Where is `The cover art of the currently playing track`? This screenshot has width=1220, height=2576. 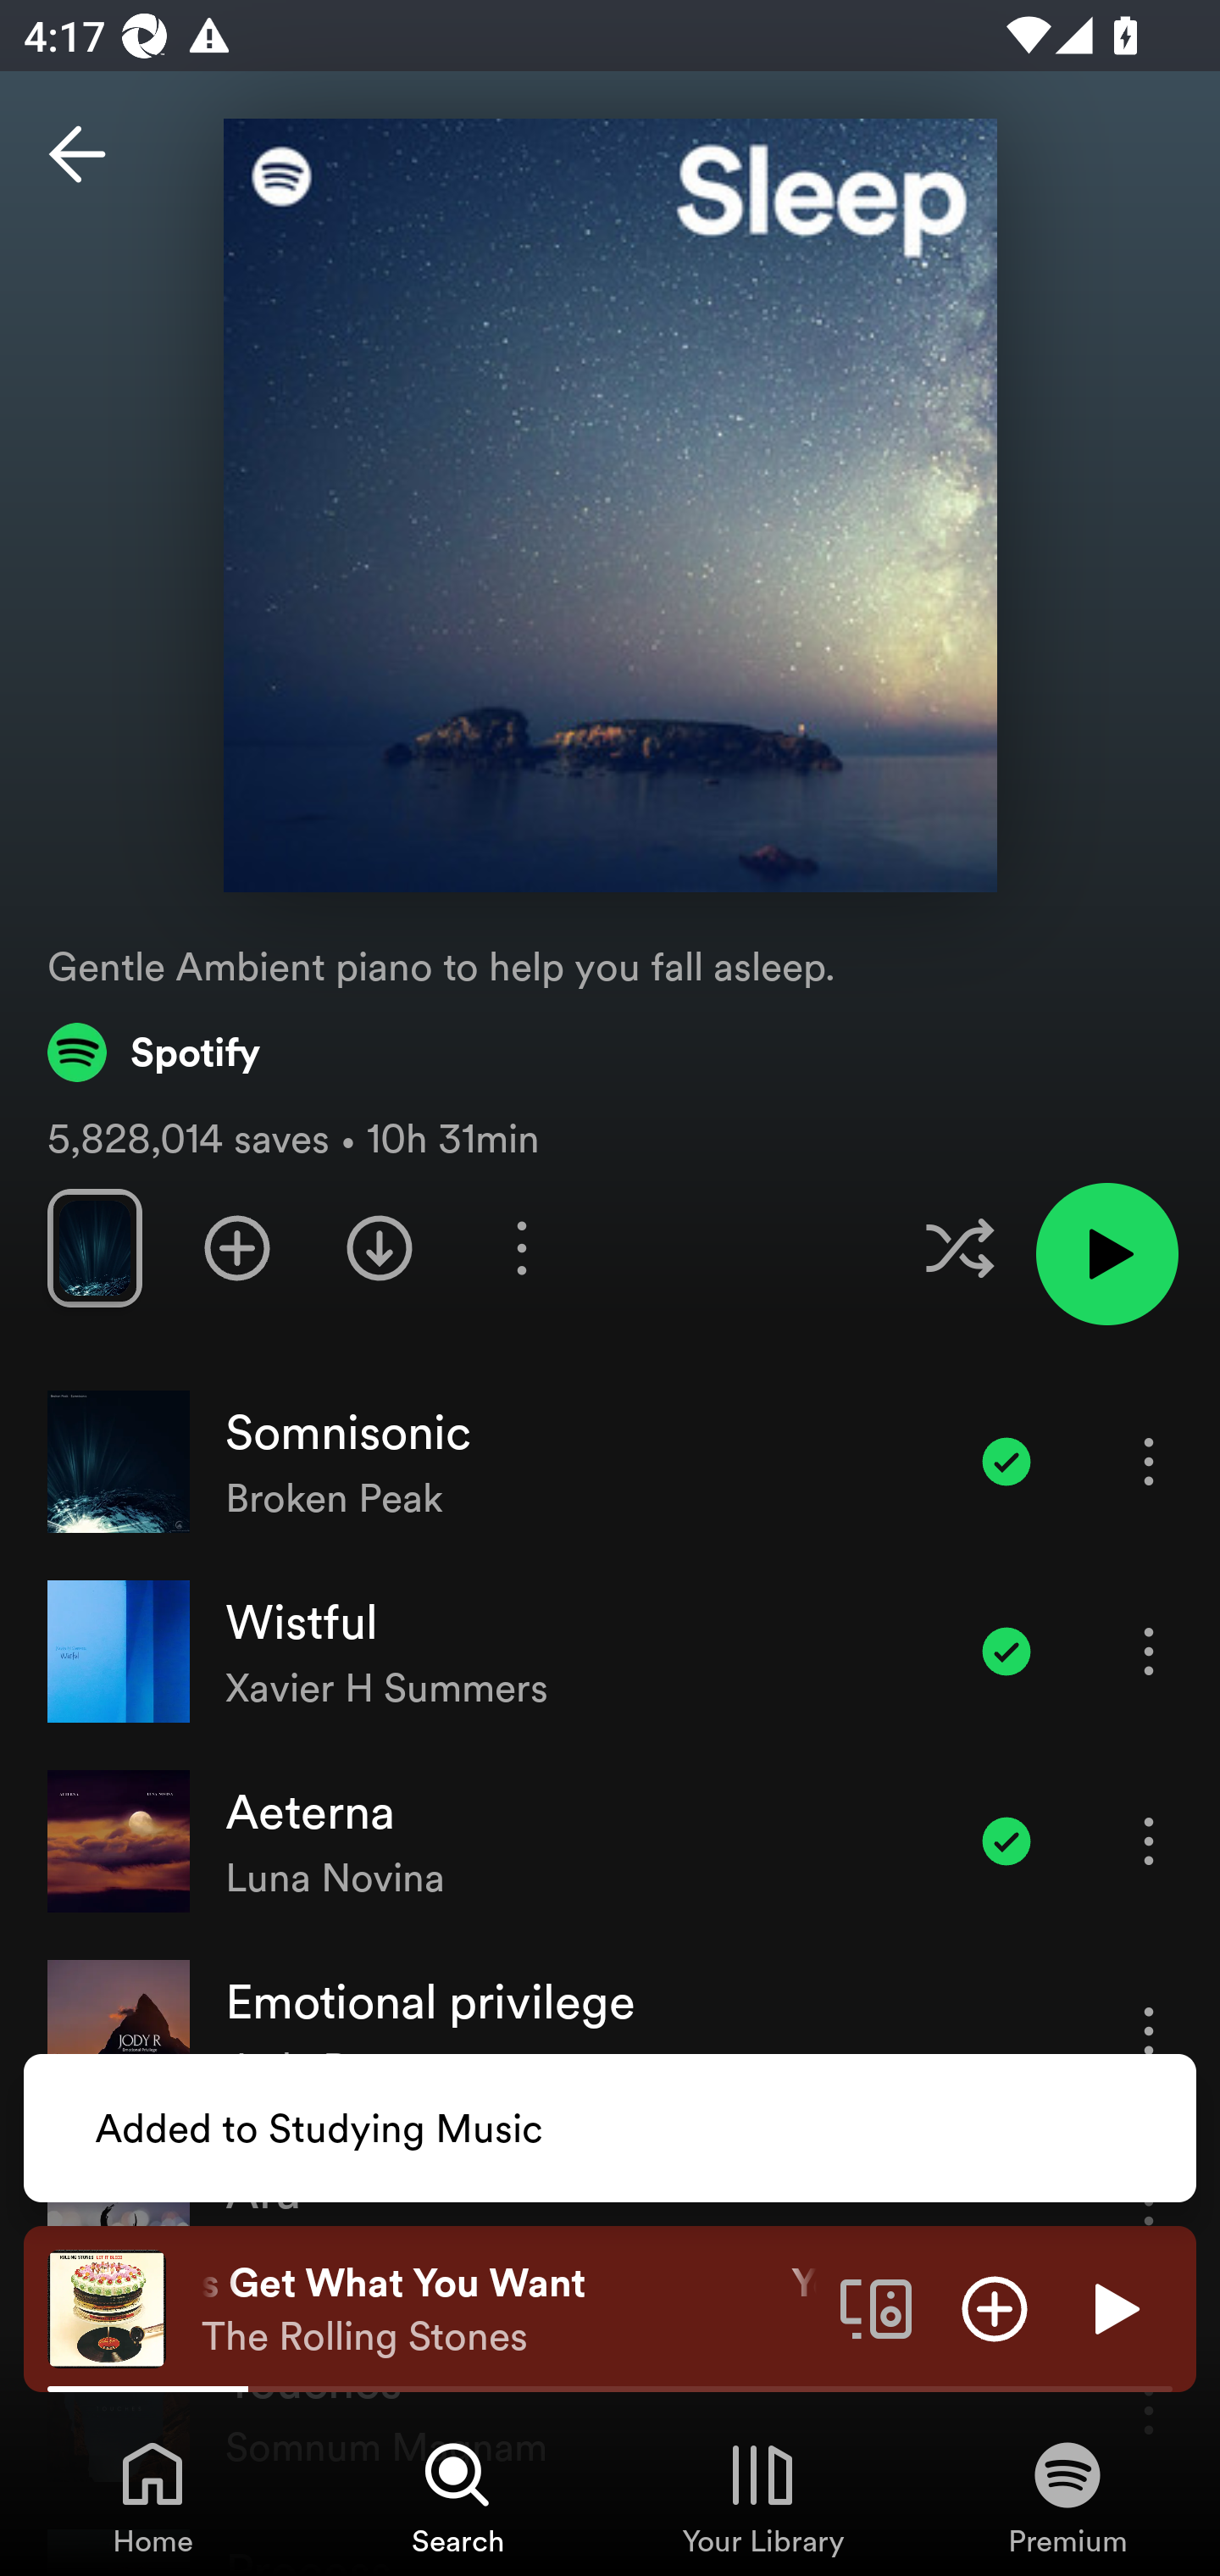 The cover art of the currently playing track is located at coordinates (107, 2307).